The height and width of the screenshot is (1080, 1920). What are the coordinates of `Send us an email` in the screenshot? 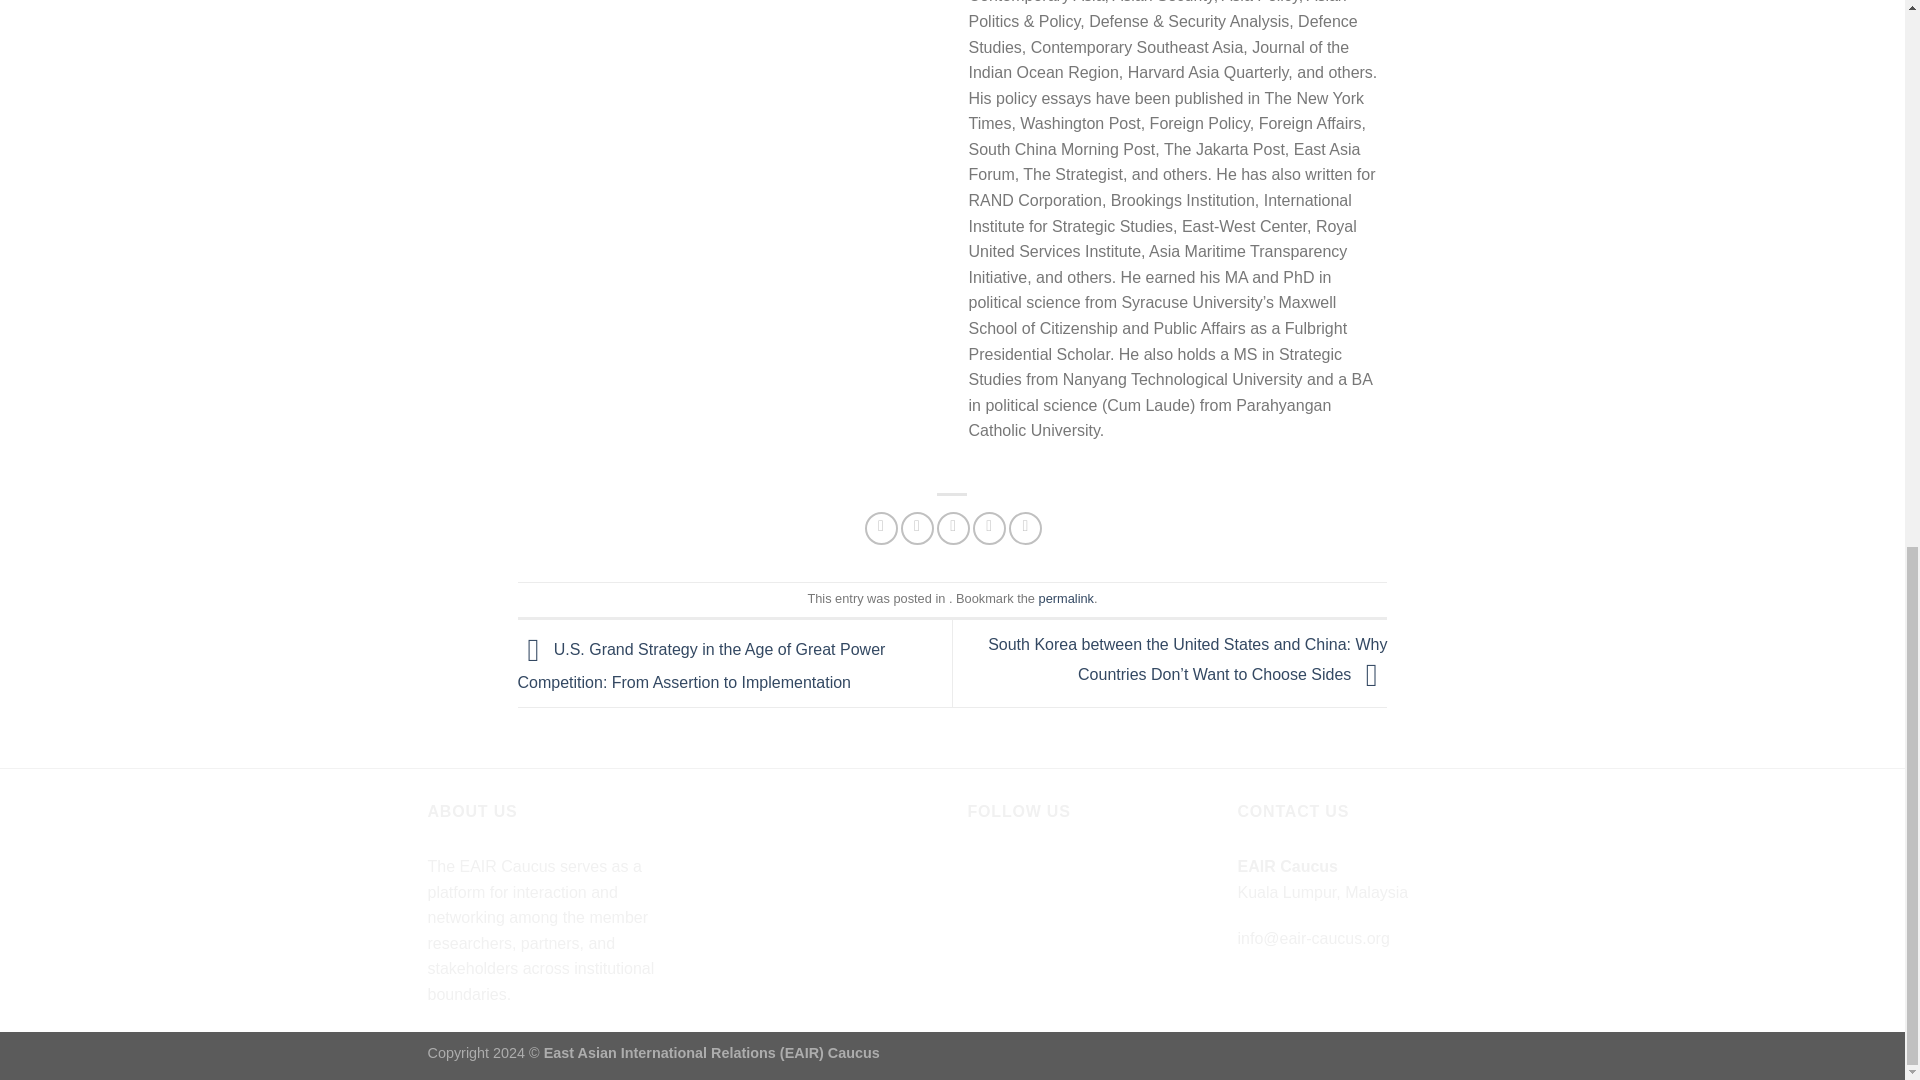 It's located at (1021, 870).